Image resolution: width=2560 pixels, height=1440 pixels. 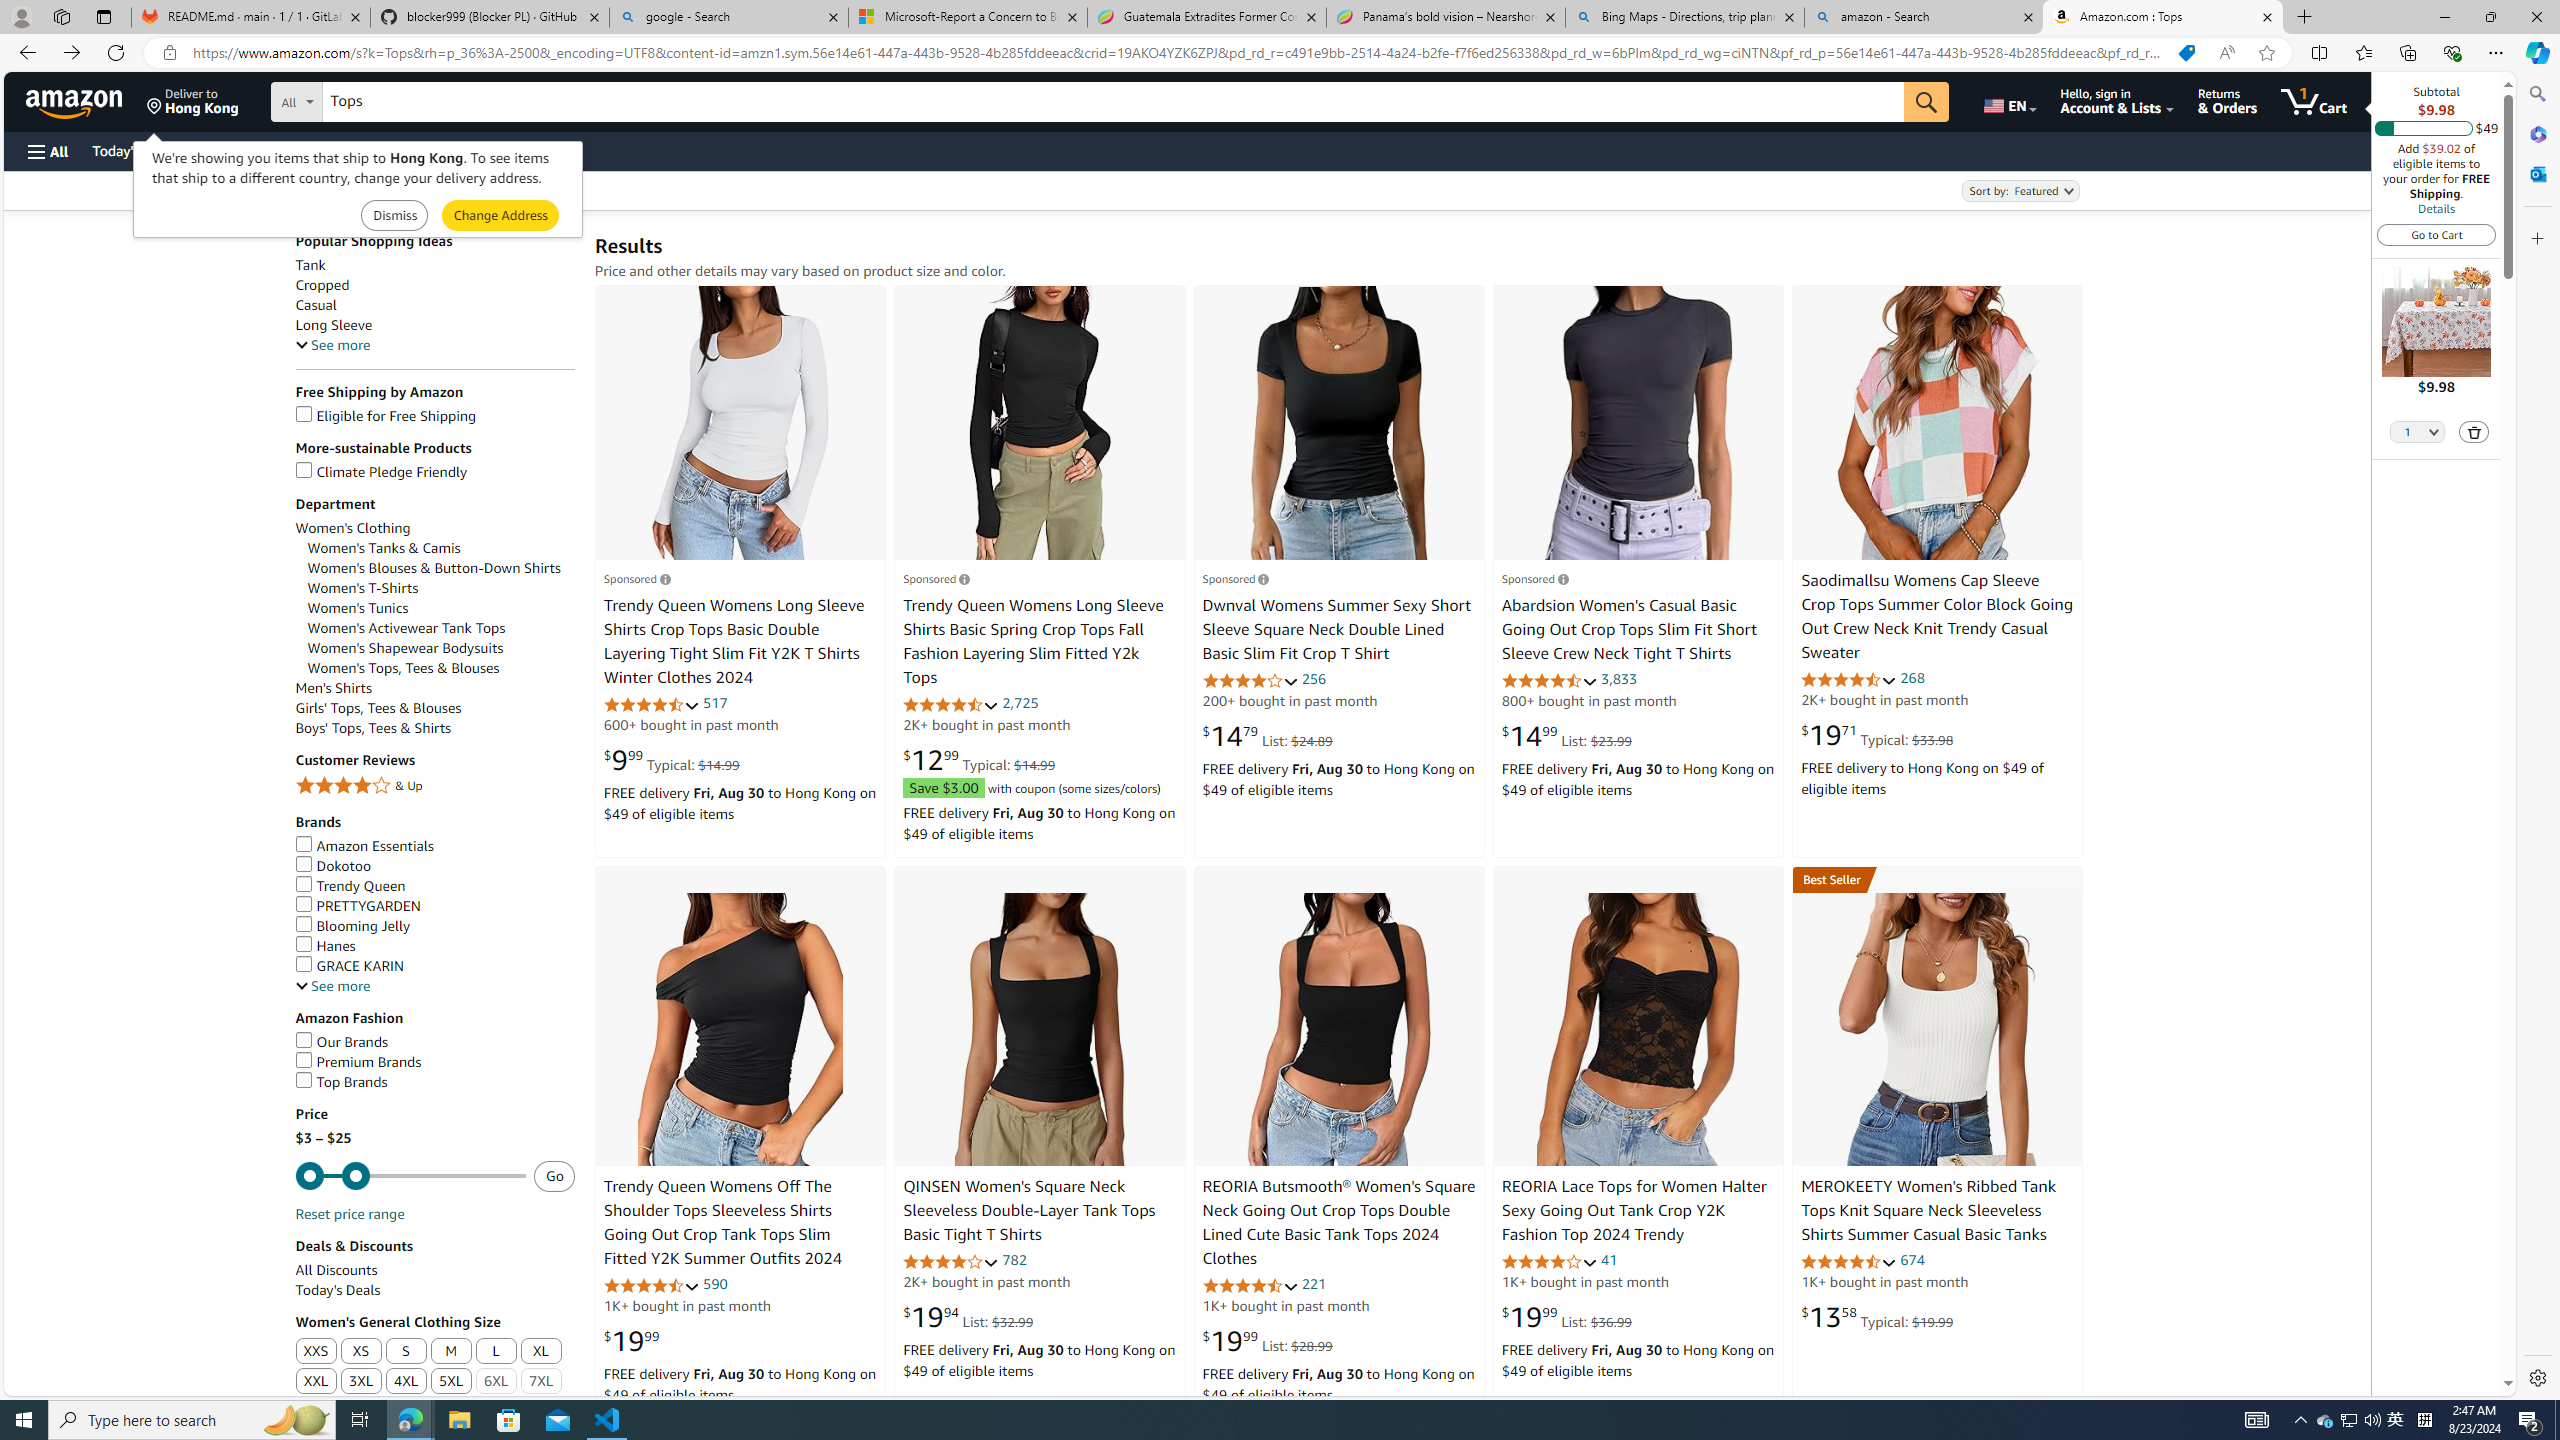 I want to click on 256, so click(x=1313, y=678).